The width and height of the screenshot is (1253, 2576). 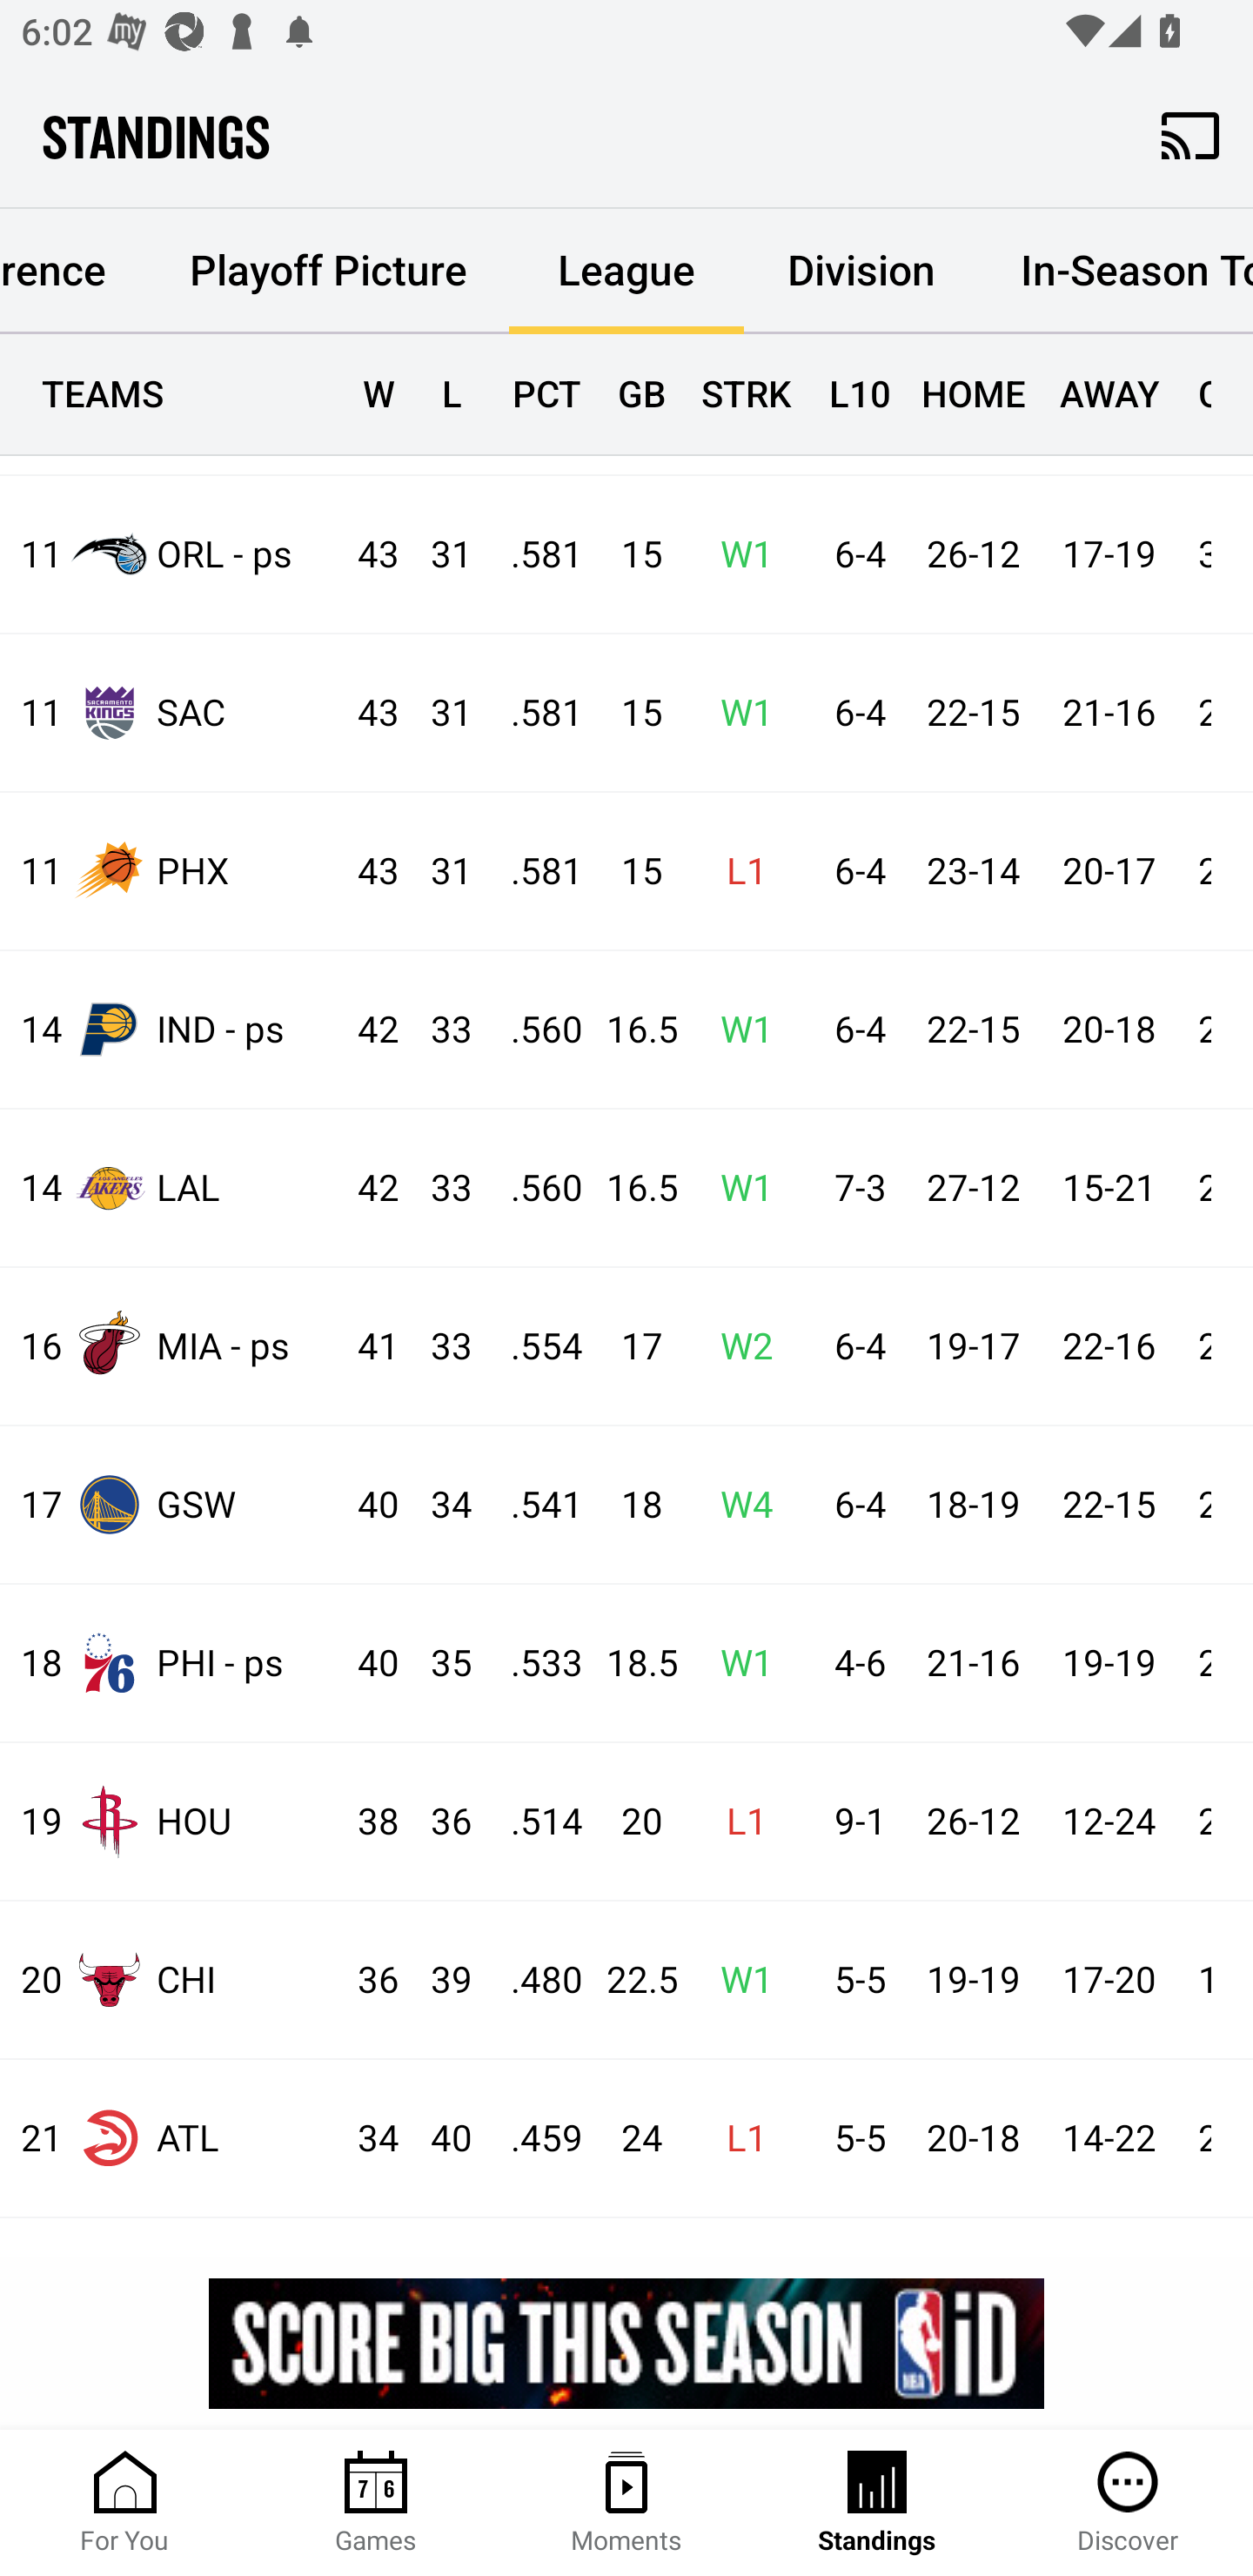 I want to click on .554, so click(x=532, y=1347).